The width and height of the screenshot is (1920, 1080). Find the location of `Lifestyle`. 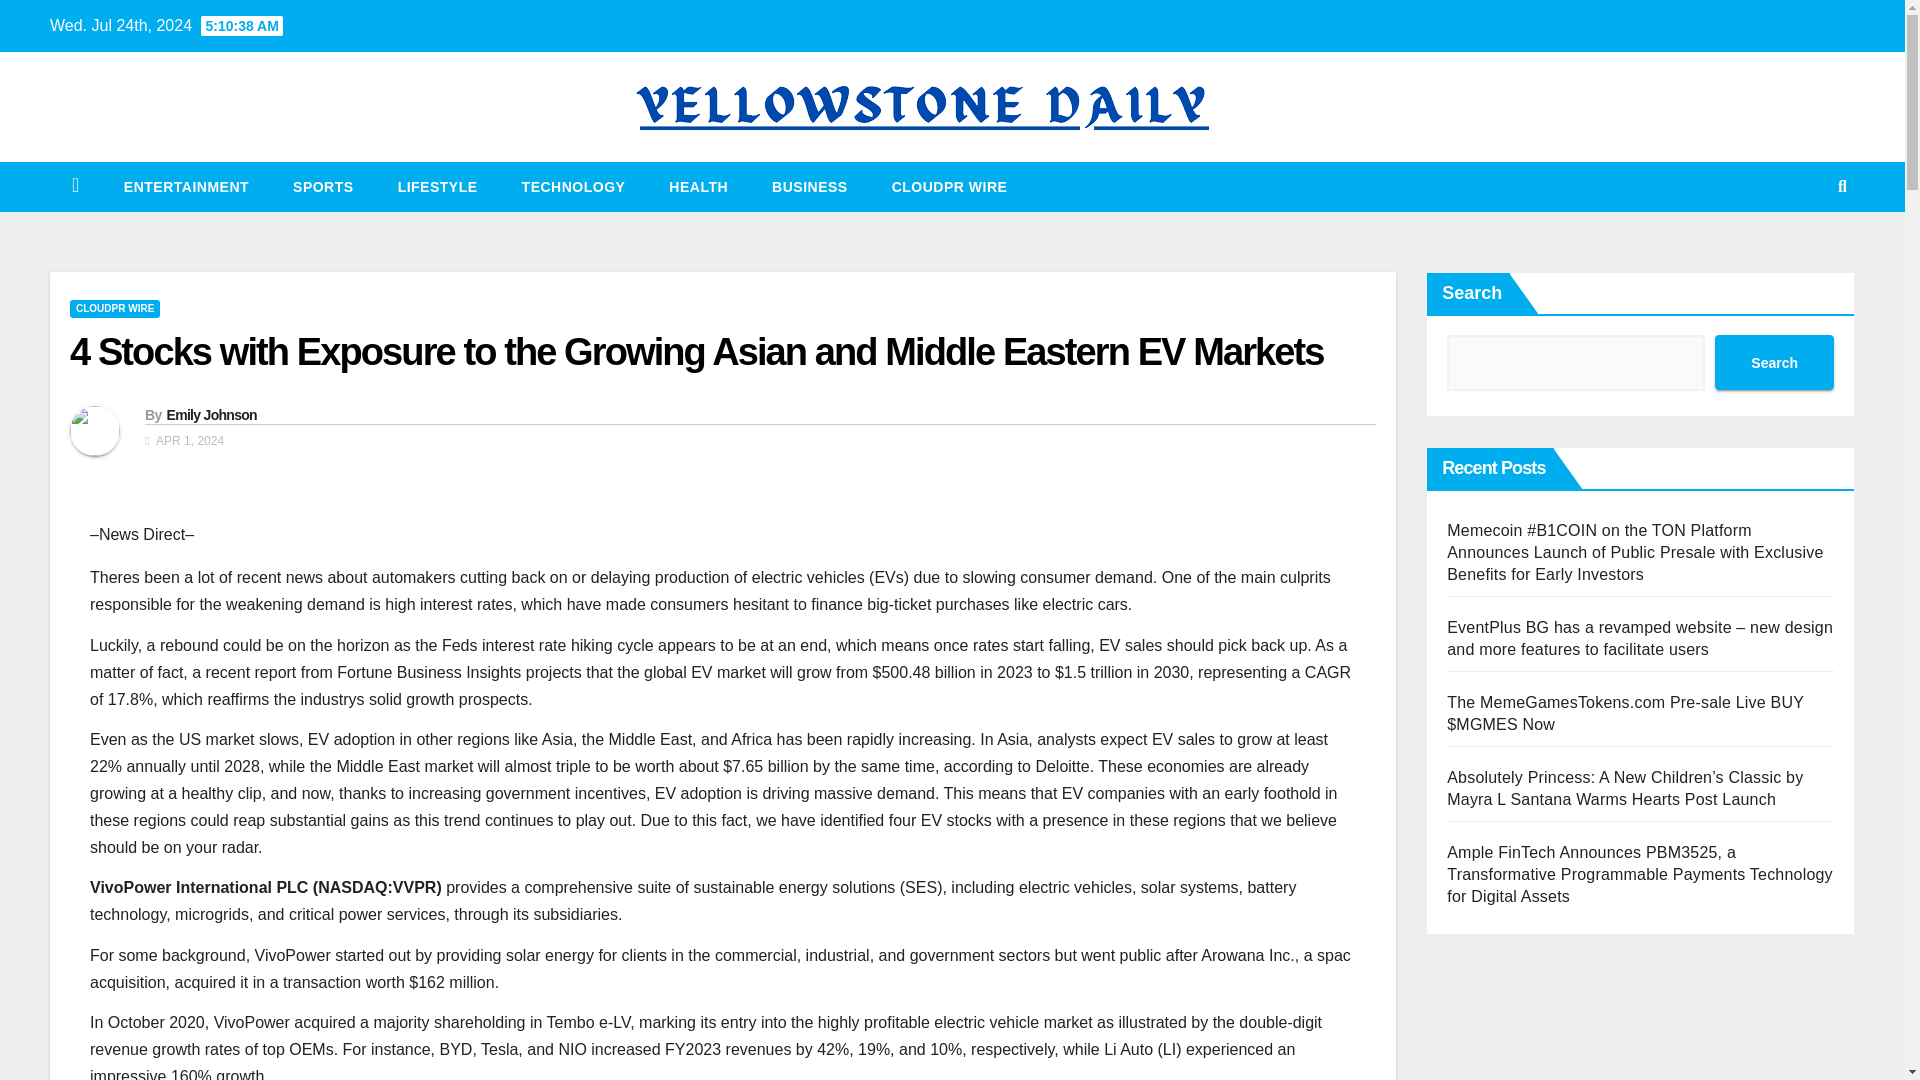

Lifestyle is located at coordinates (438, 186).